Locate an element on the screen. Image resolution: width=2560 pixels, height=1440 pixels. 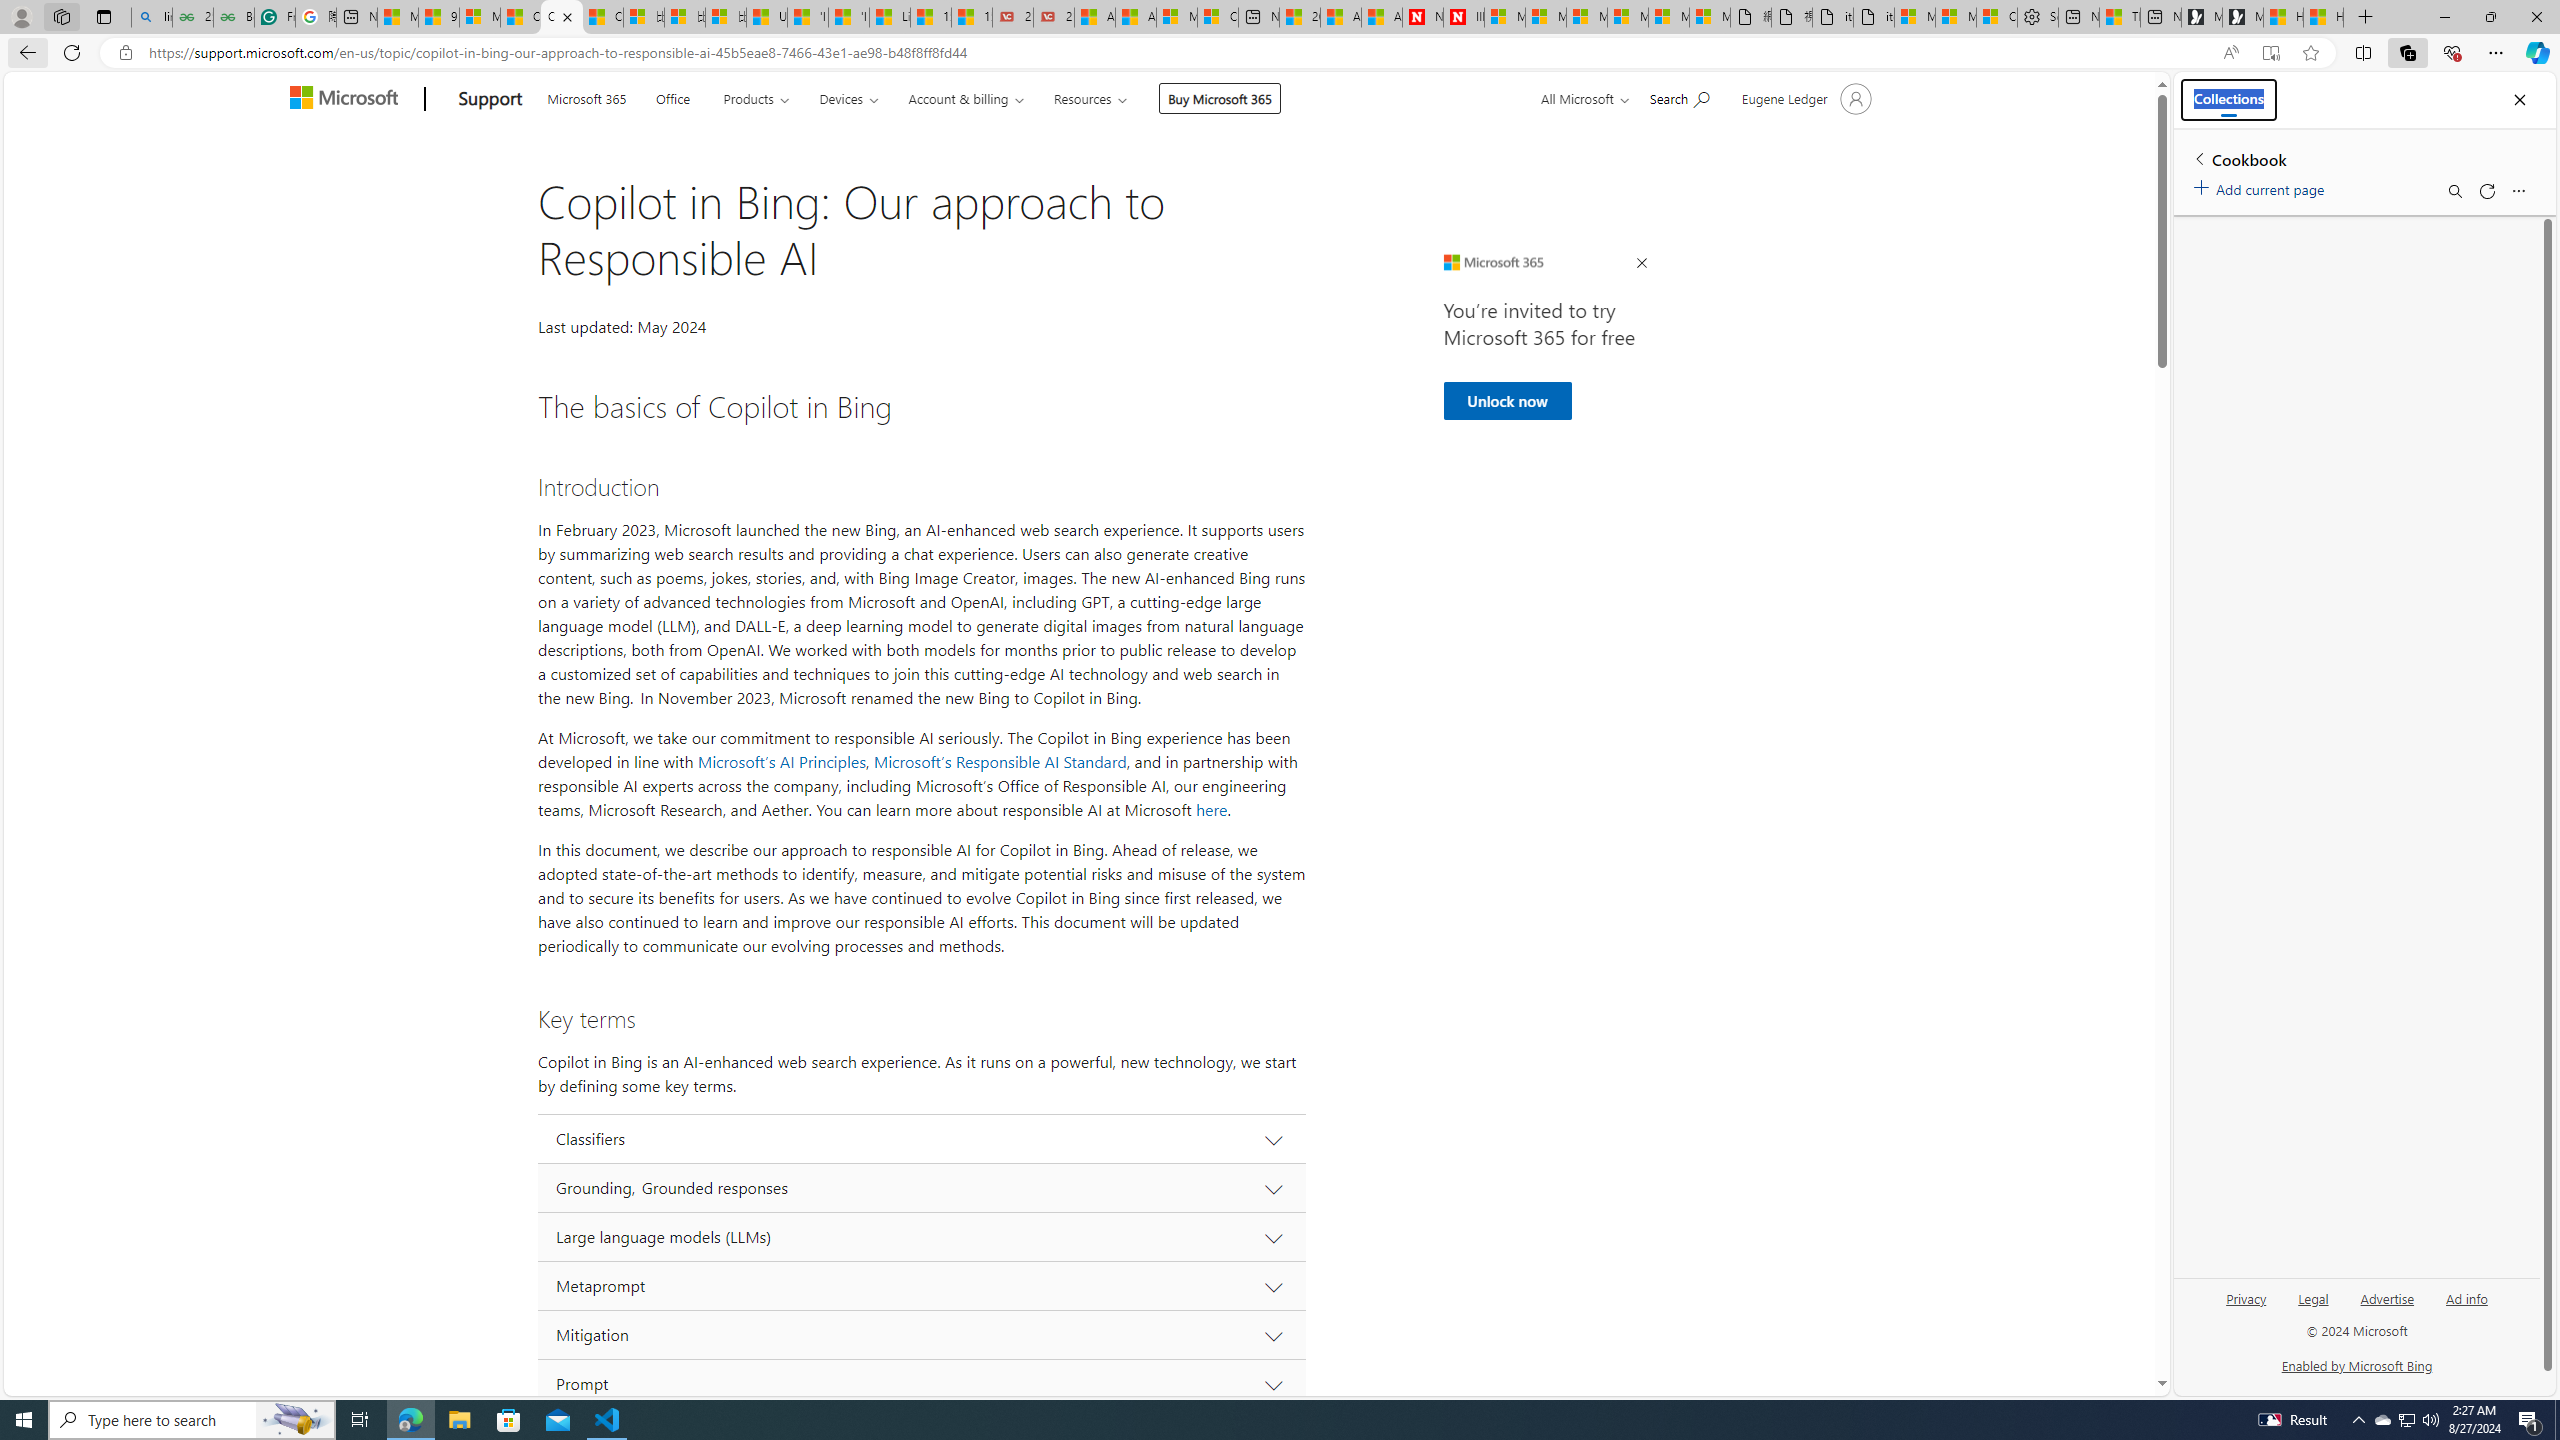
Office is located at coordinates (672, 96).